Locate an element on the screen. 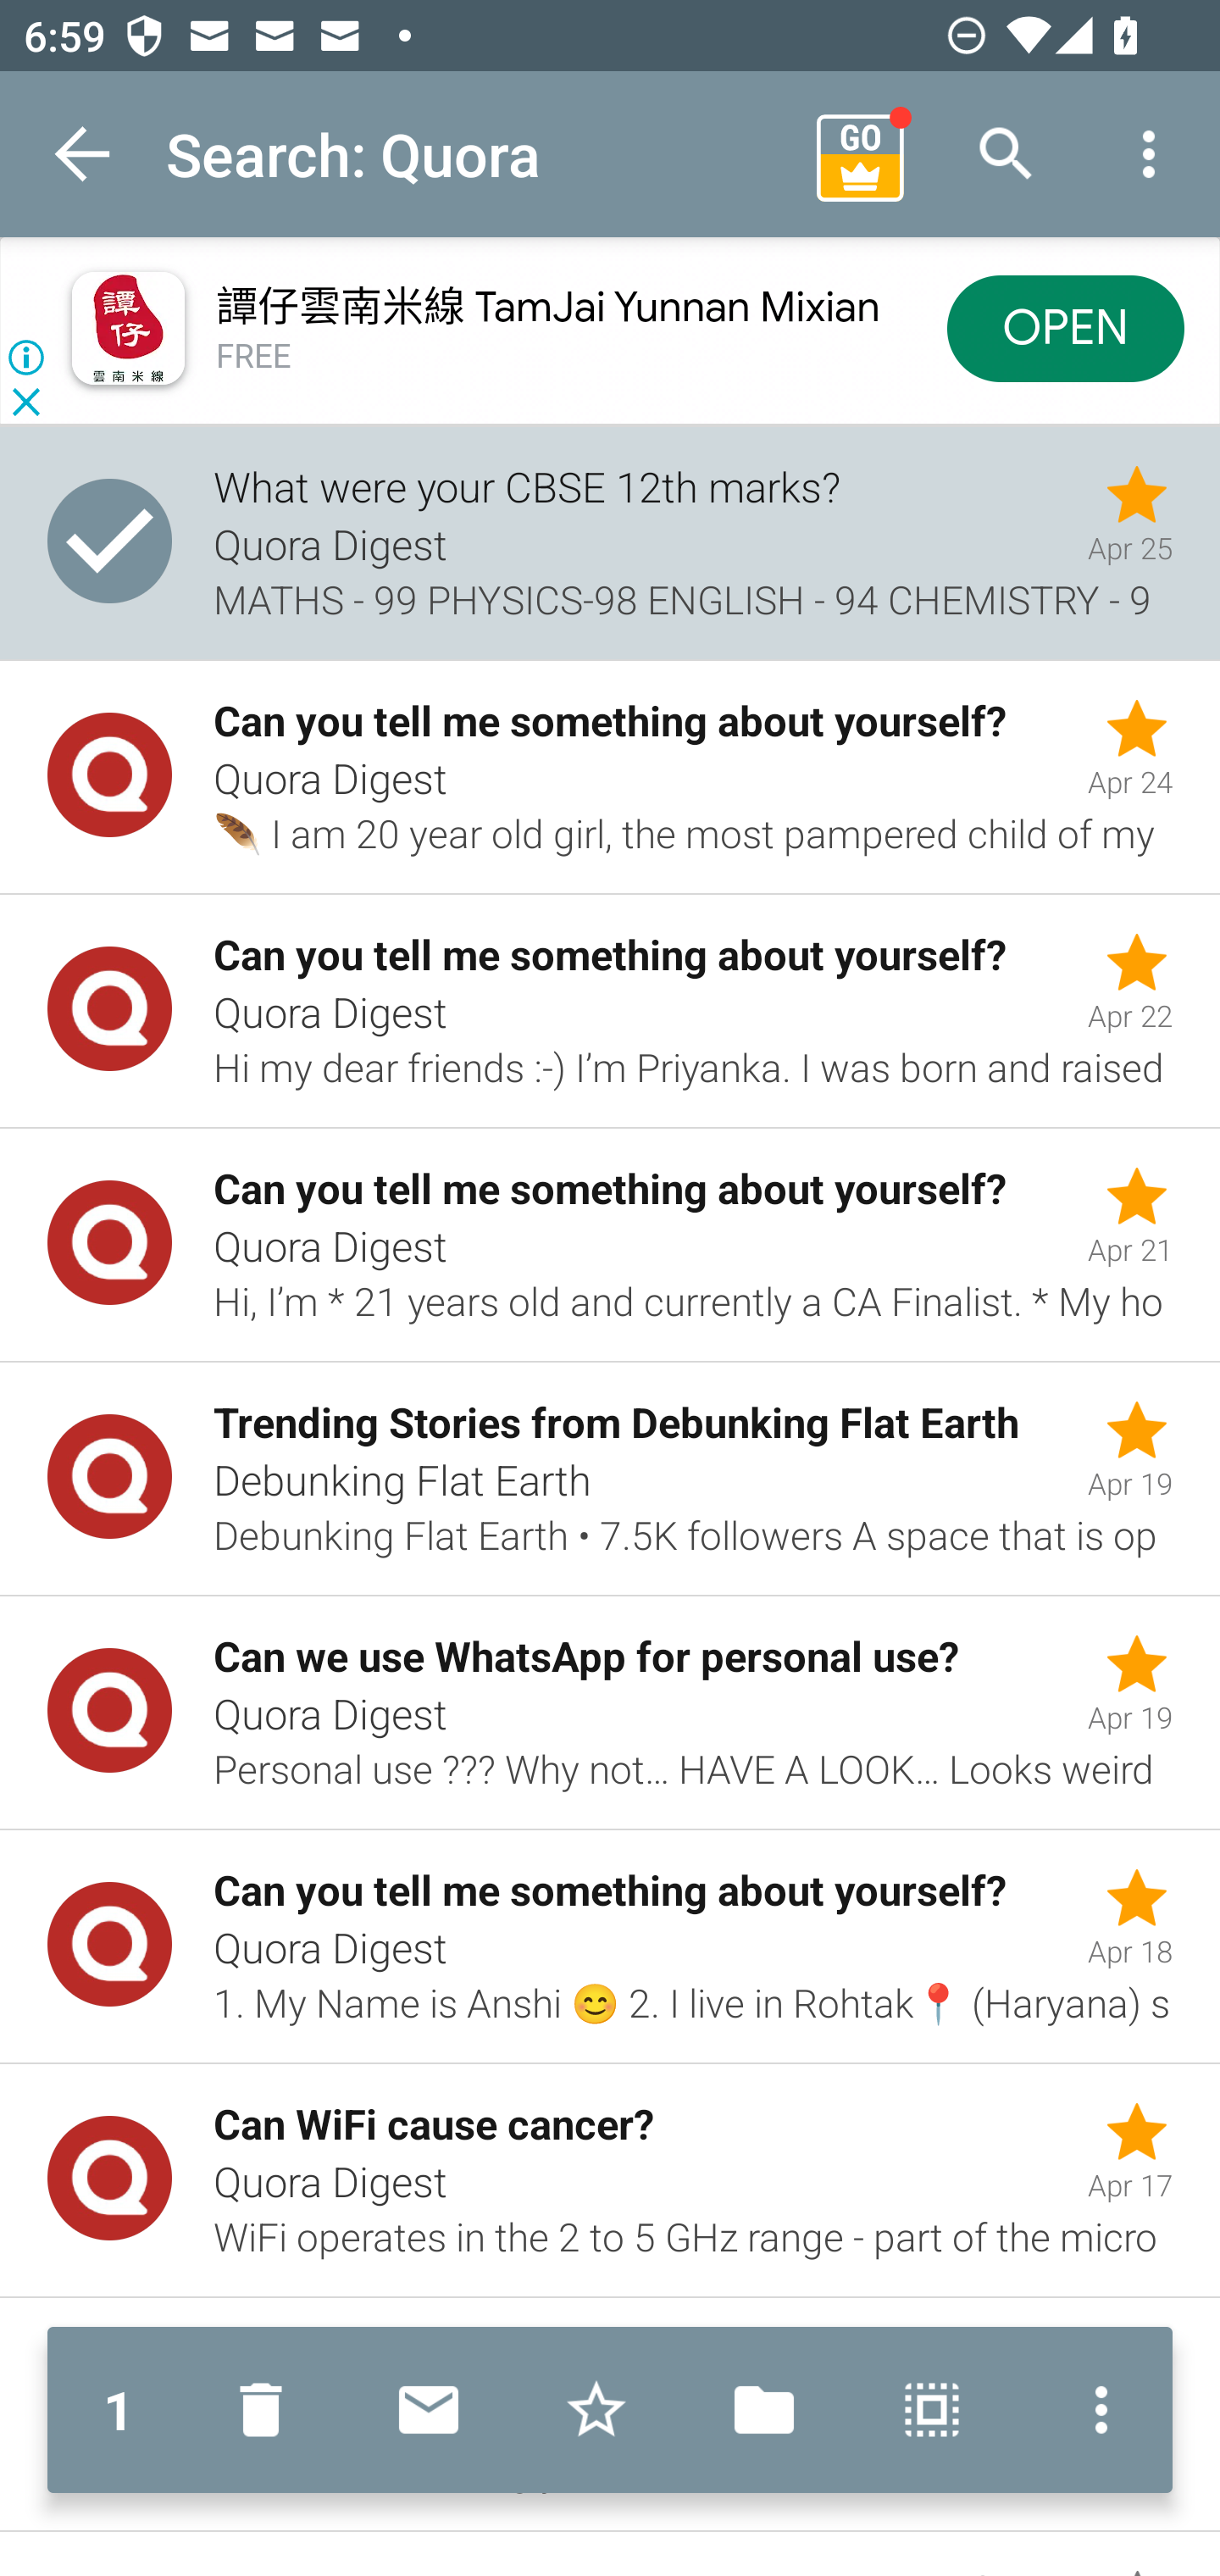  1 1 message is located at coordinates (119, 2410).